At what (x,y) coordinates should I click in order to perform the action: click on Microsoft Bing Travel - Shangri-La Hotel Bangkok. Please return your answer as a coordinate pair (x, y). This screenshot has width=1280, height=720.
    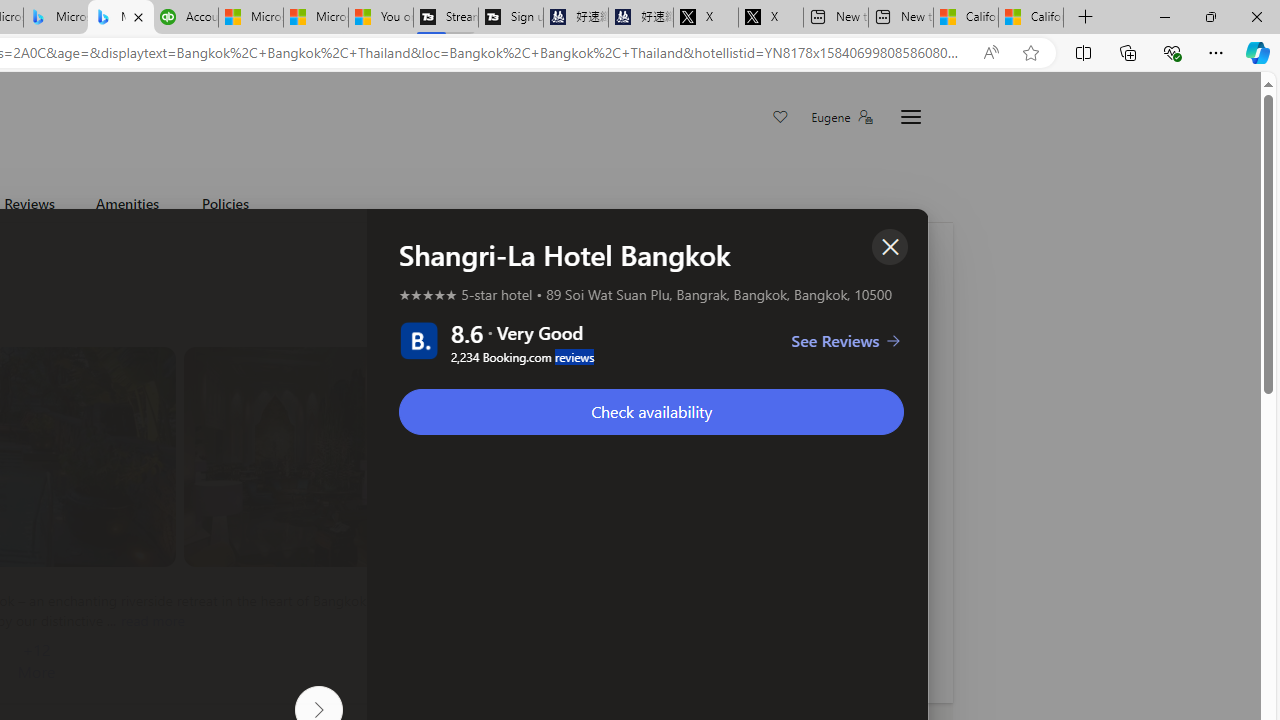
    Looking at the image, I should click on (120, 18).